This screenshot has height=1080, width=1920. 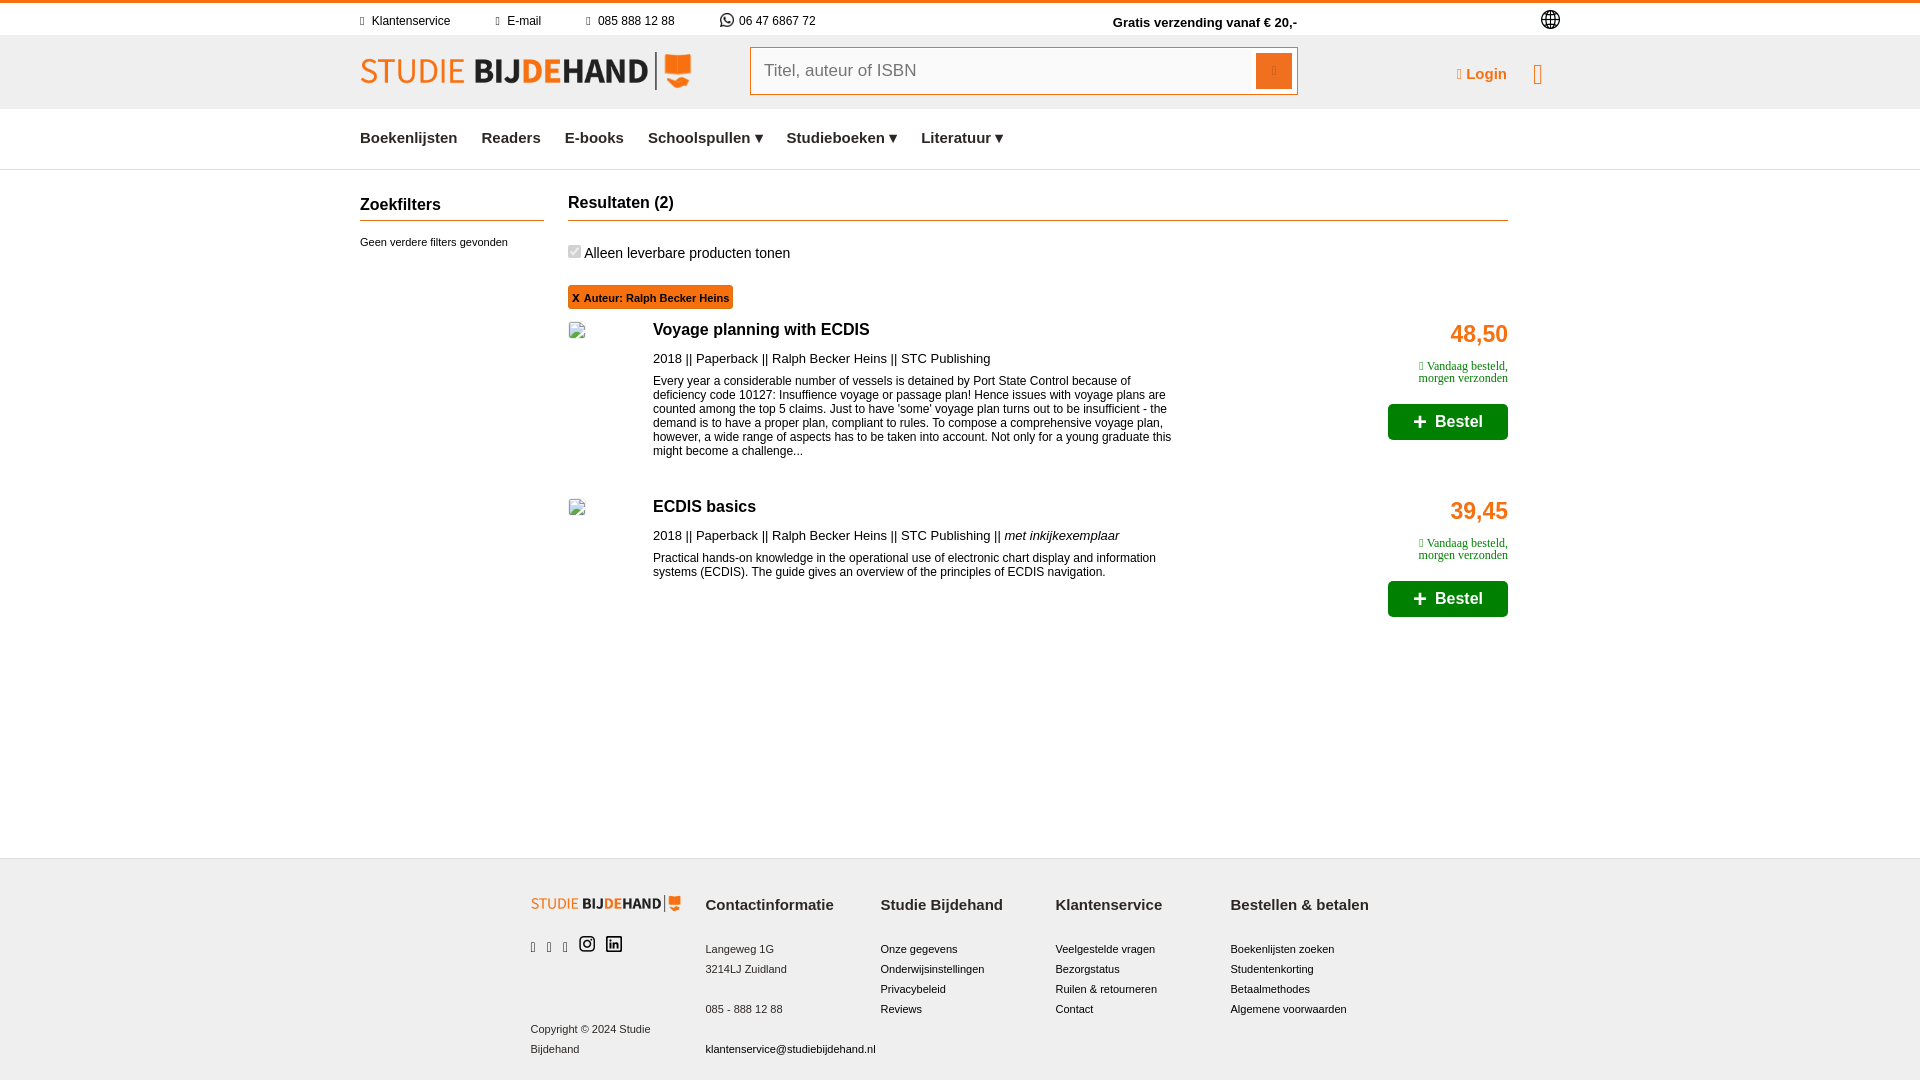 I want to click on on, so click(x=574, y=252).